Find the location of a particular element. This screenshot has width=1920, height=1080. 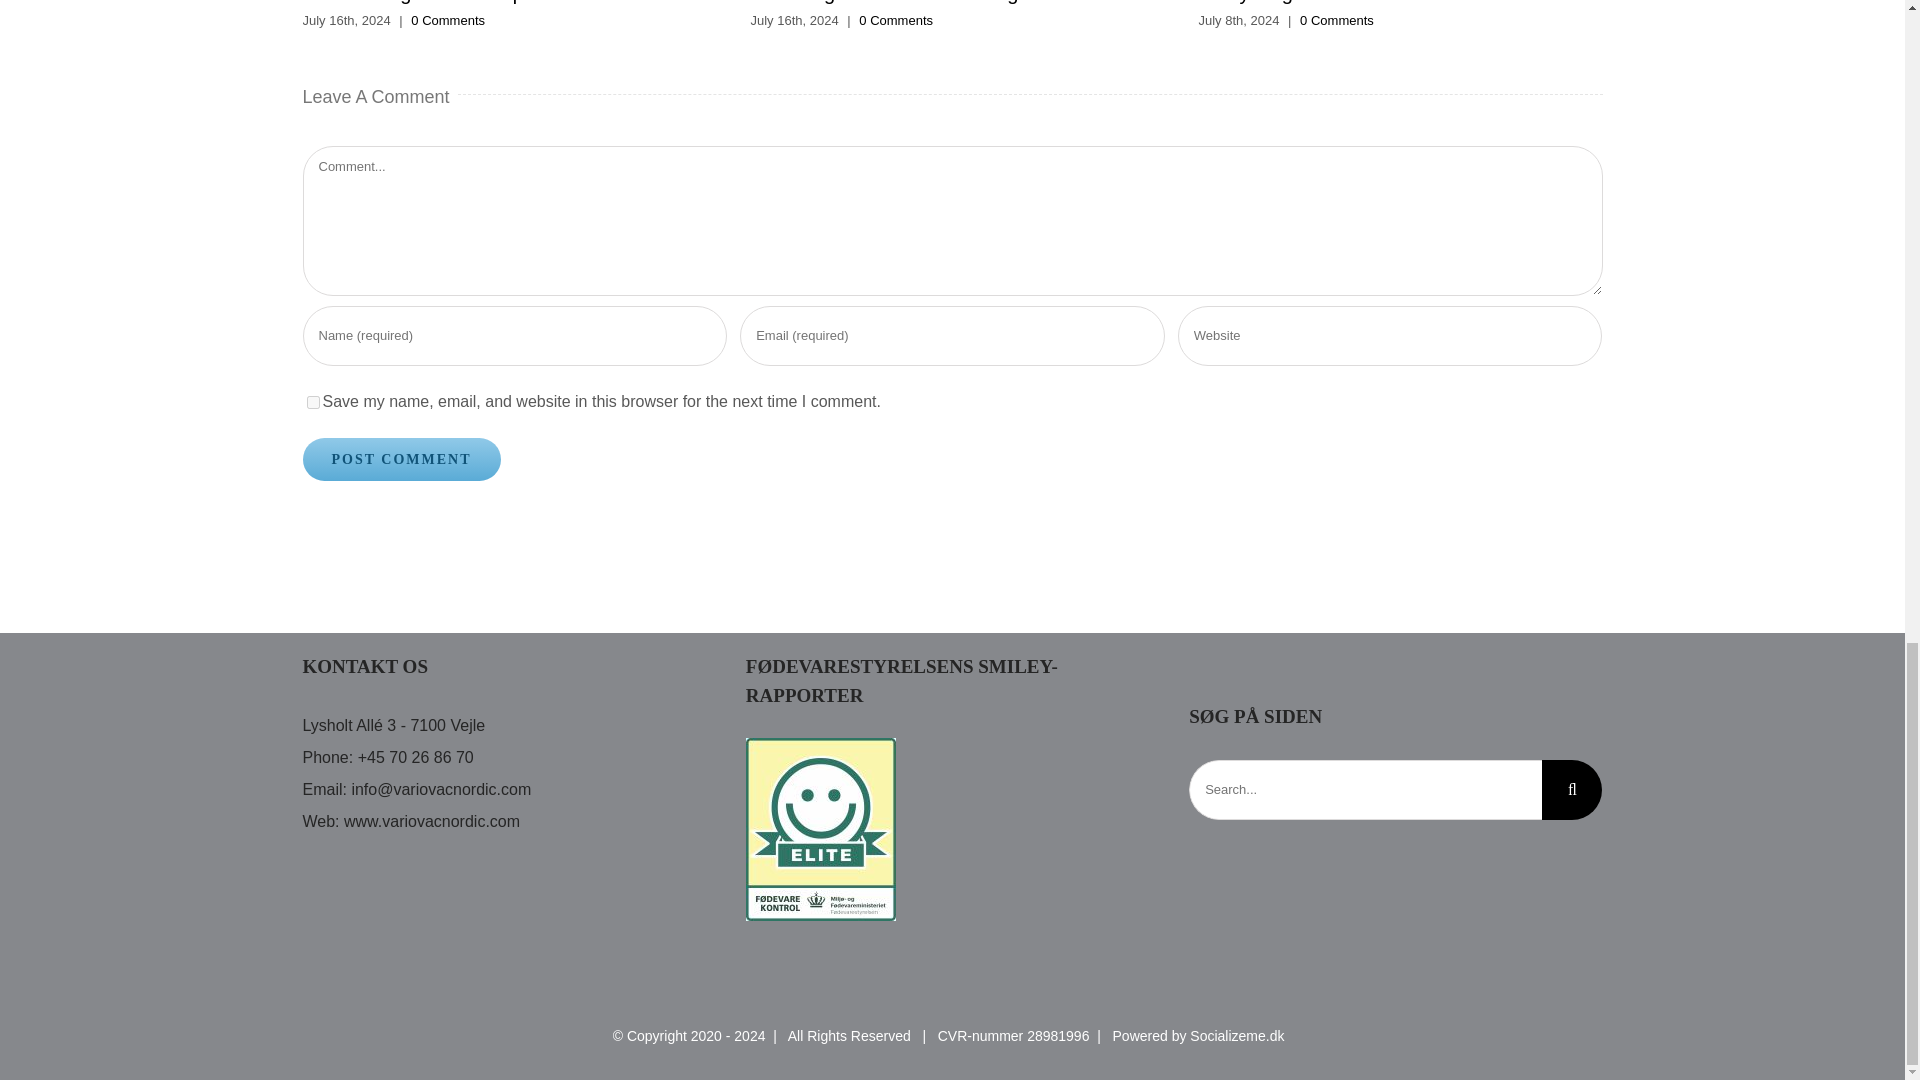

yes is located at coordinates (312, 402).